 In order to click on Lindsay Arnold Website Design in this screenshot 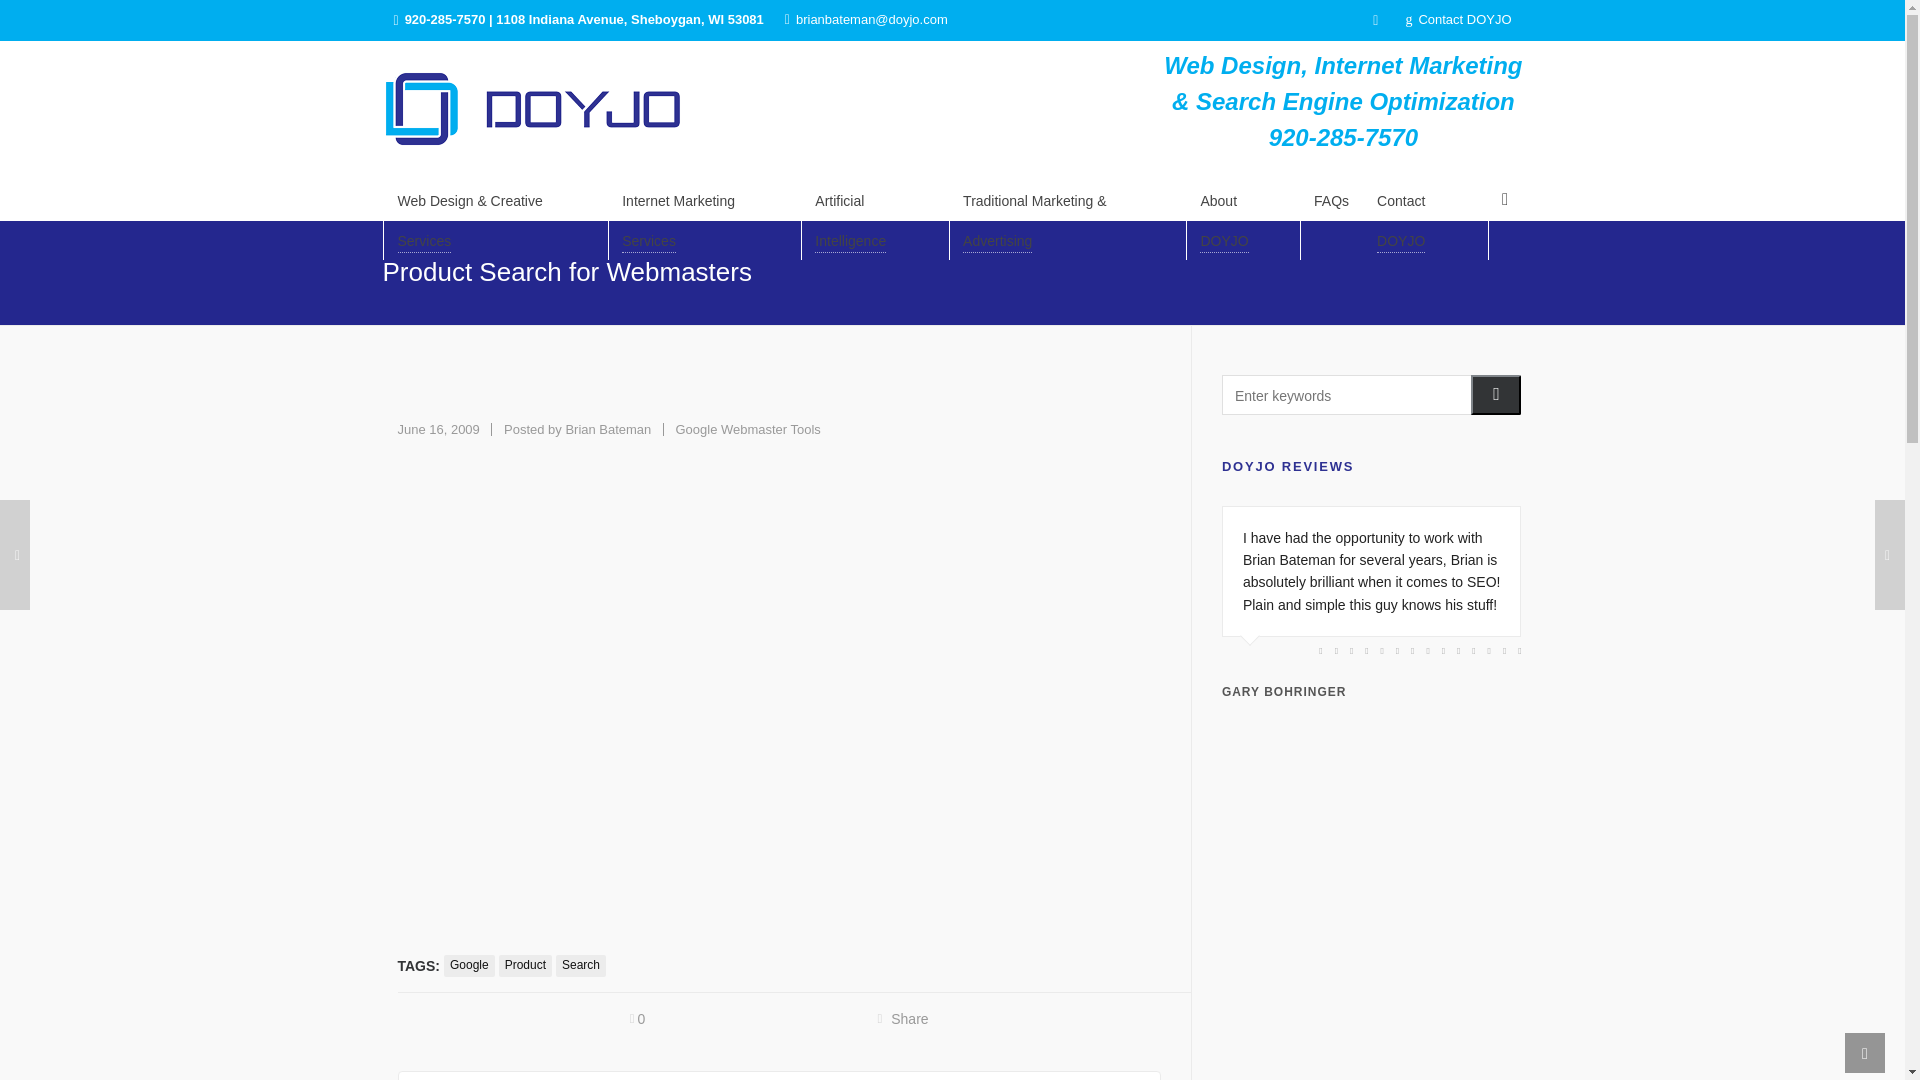, I will do `click(1322, 658)`.